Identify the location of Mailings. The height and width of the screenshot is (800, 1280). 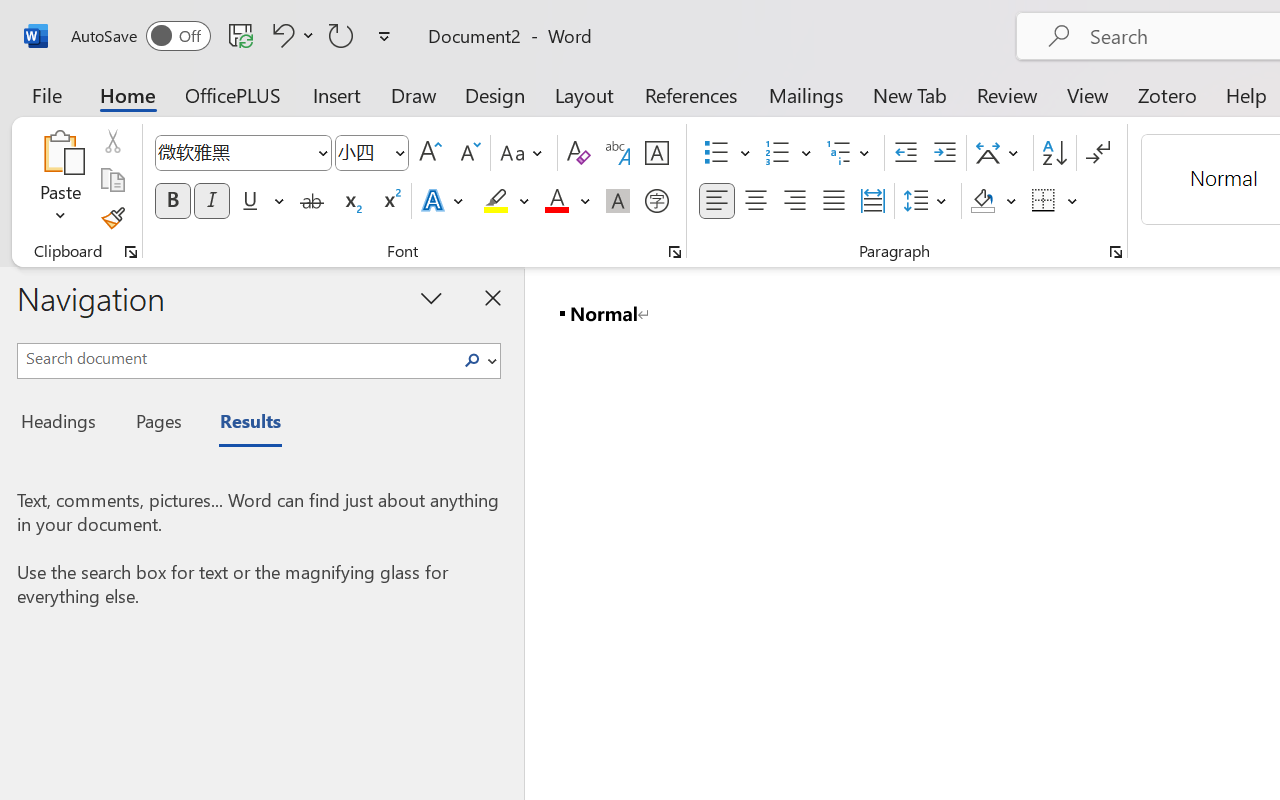
(806, 94).